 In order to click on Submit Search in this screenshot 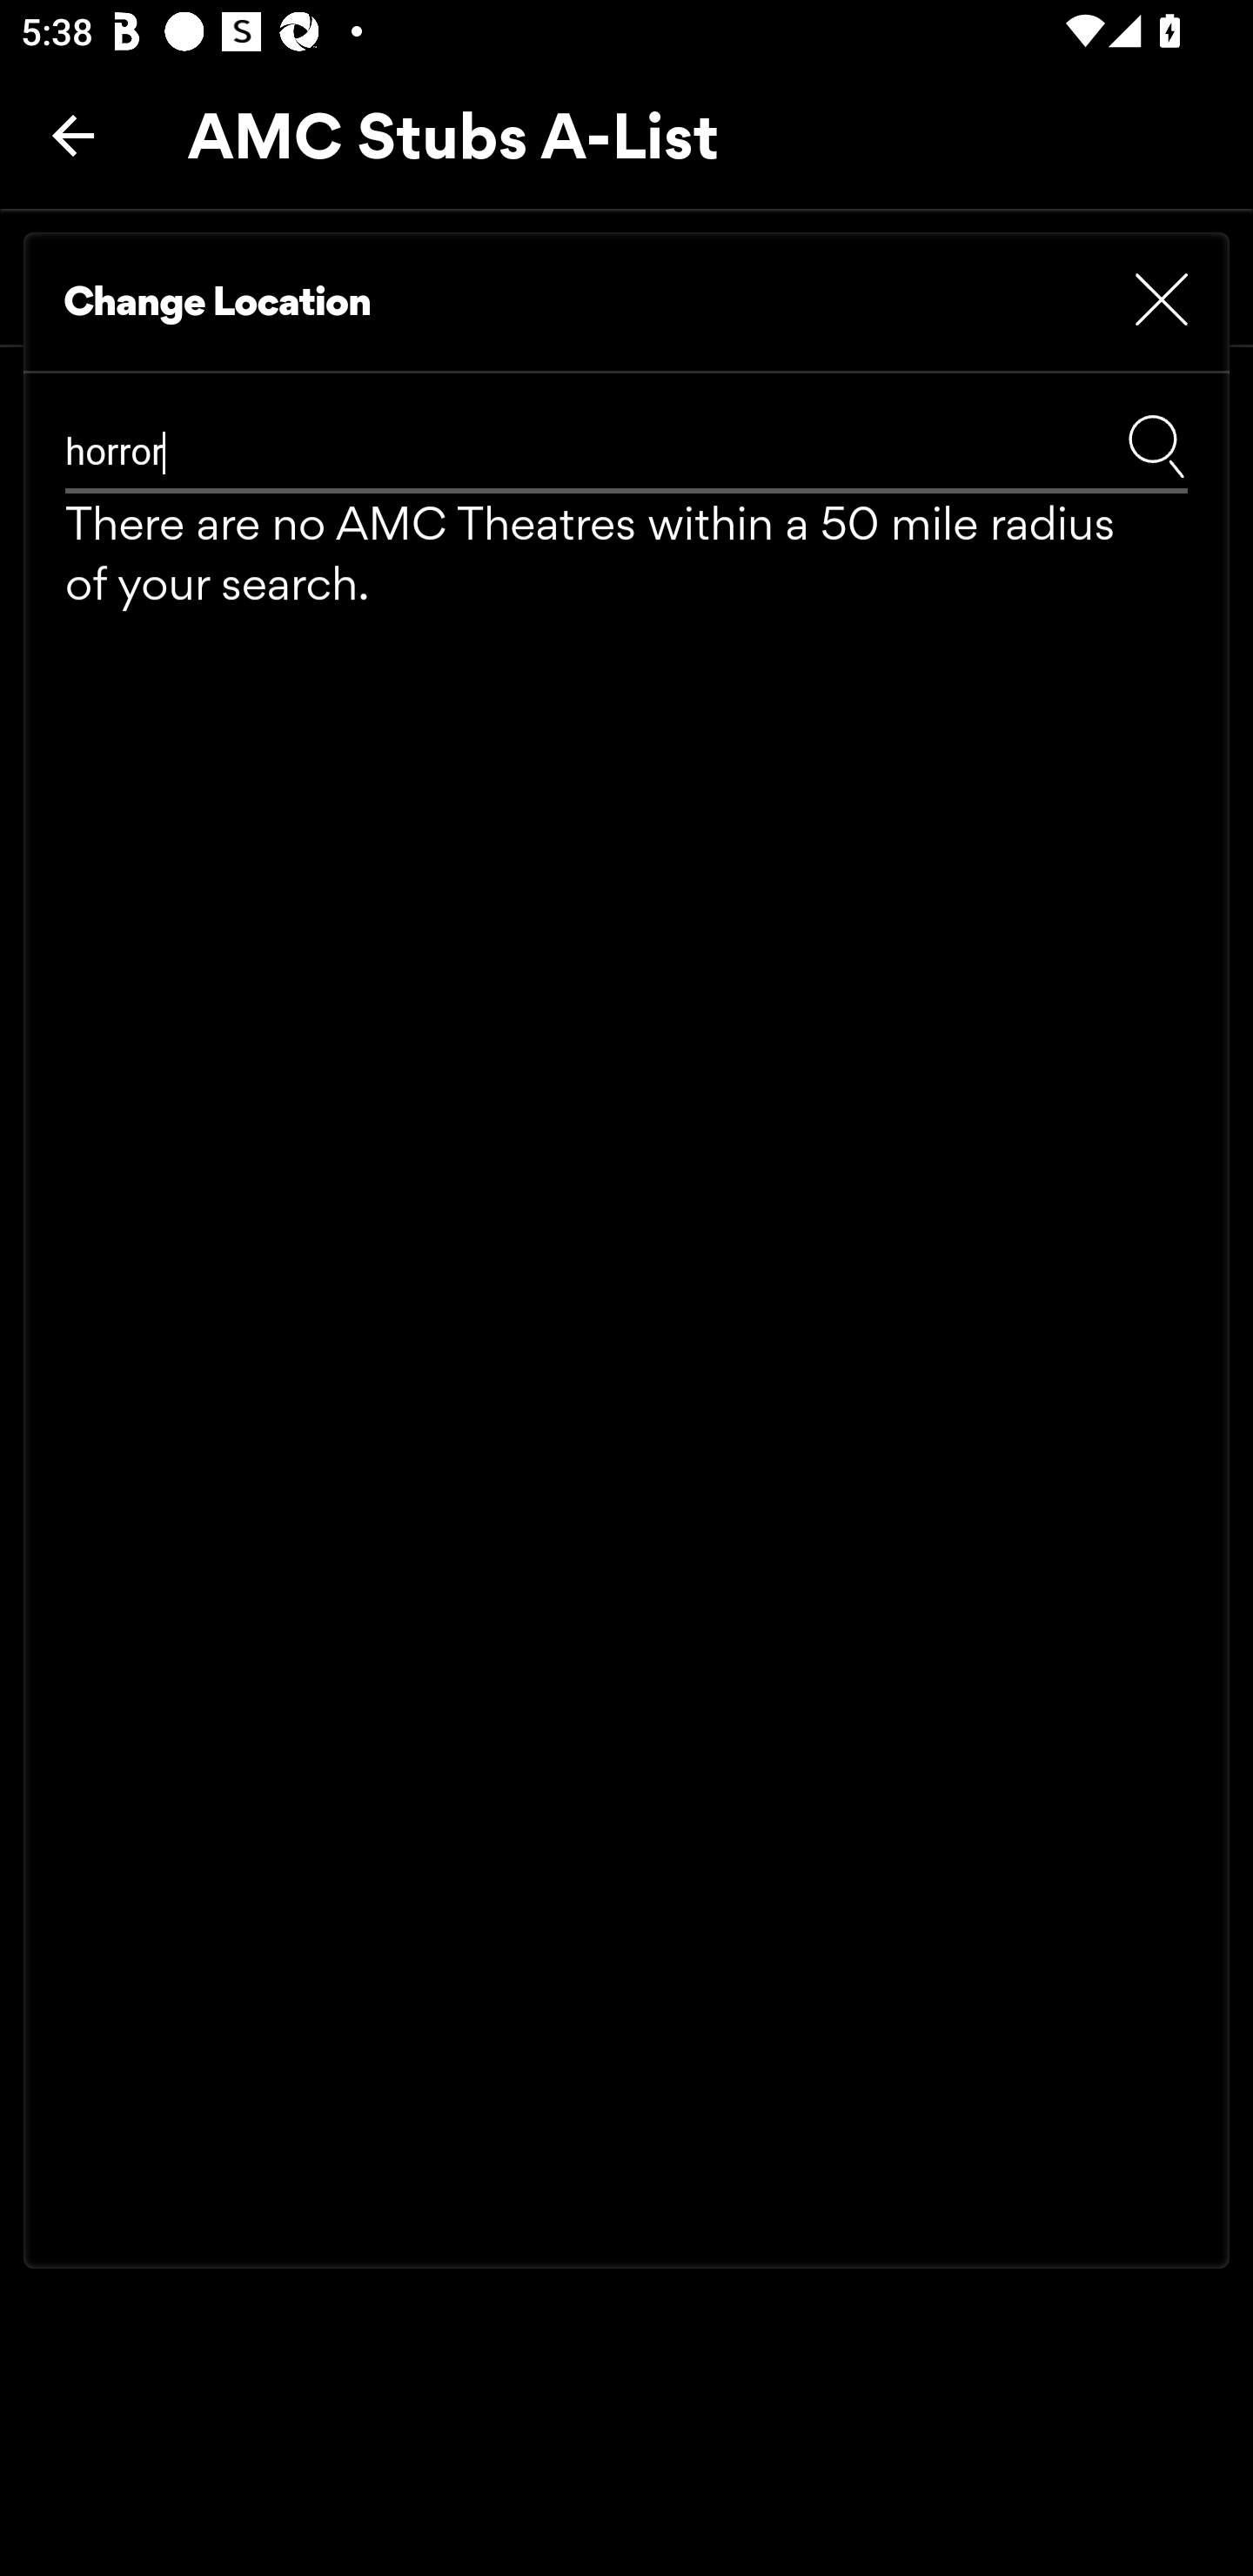, I will do `click(1156, 446)`.